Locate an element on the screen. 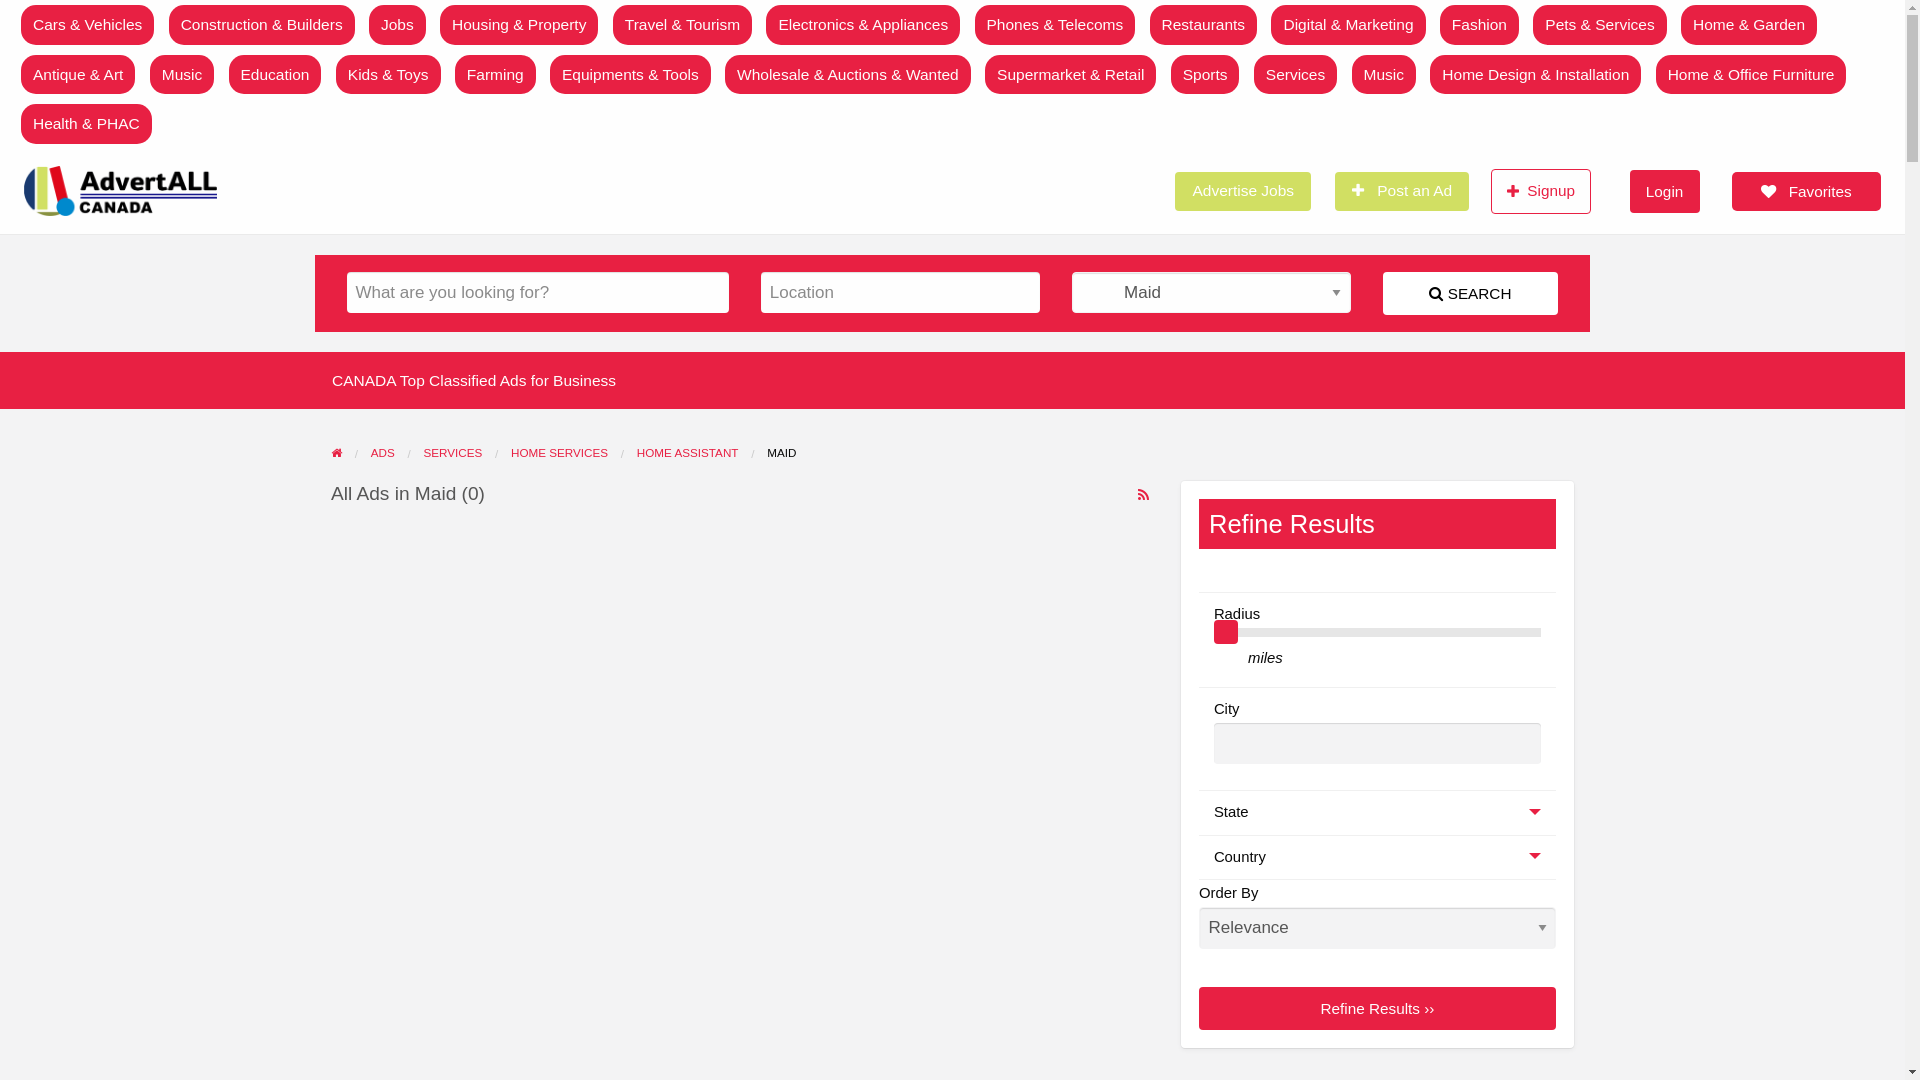 Image resolution: width=1920 pixels, height=1080 pixels. Travel & Tourism is located at coordinates (682, 25).